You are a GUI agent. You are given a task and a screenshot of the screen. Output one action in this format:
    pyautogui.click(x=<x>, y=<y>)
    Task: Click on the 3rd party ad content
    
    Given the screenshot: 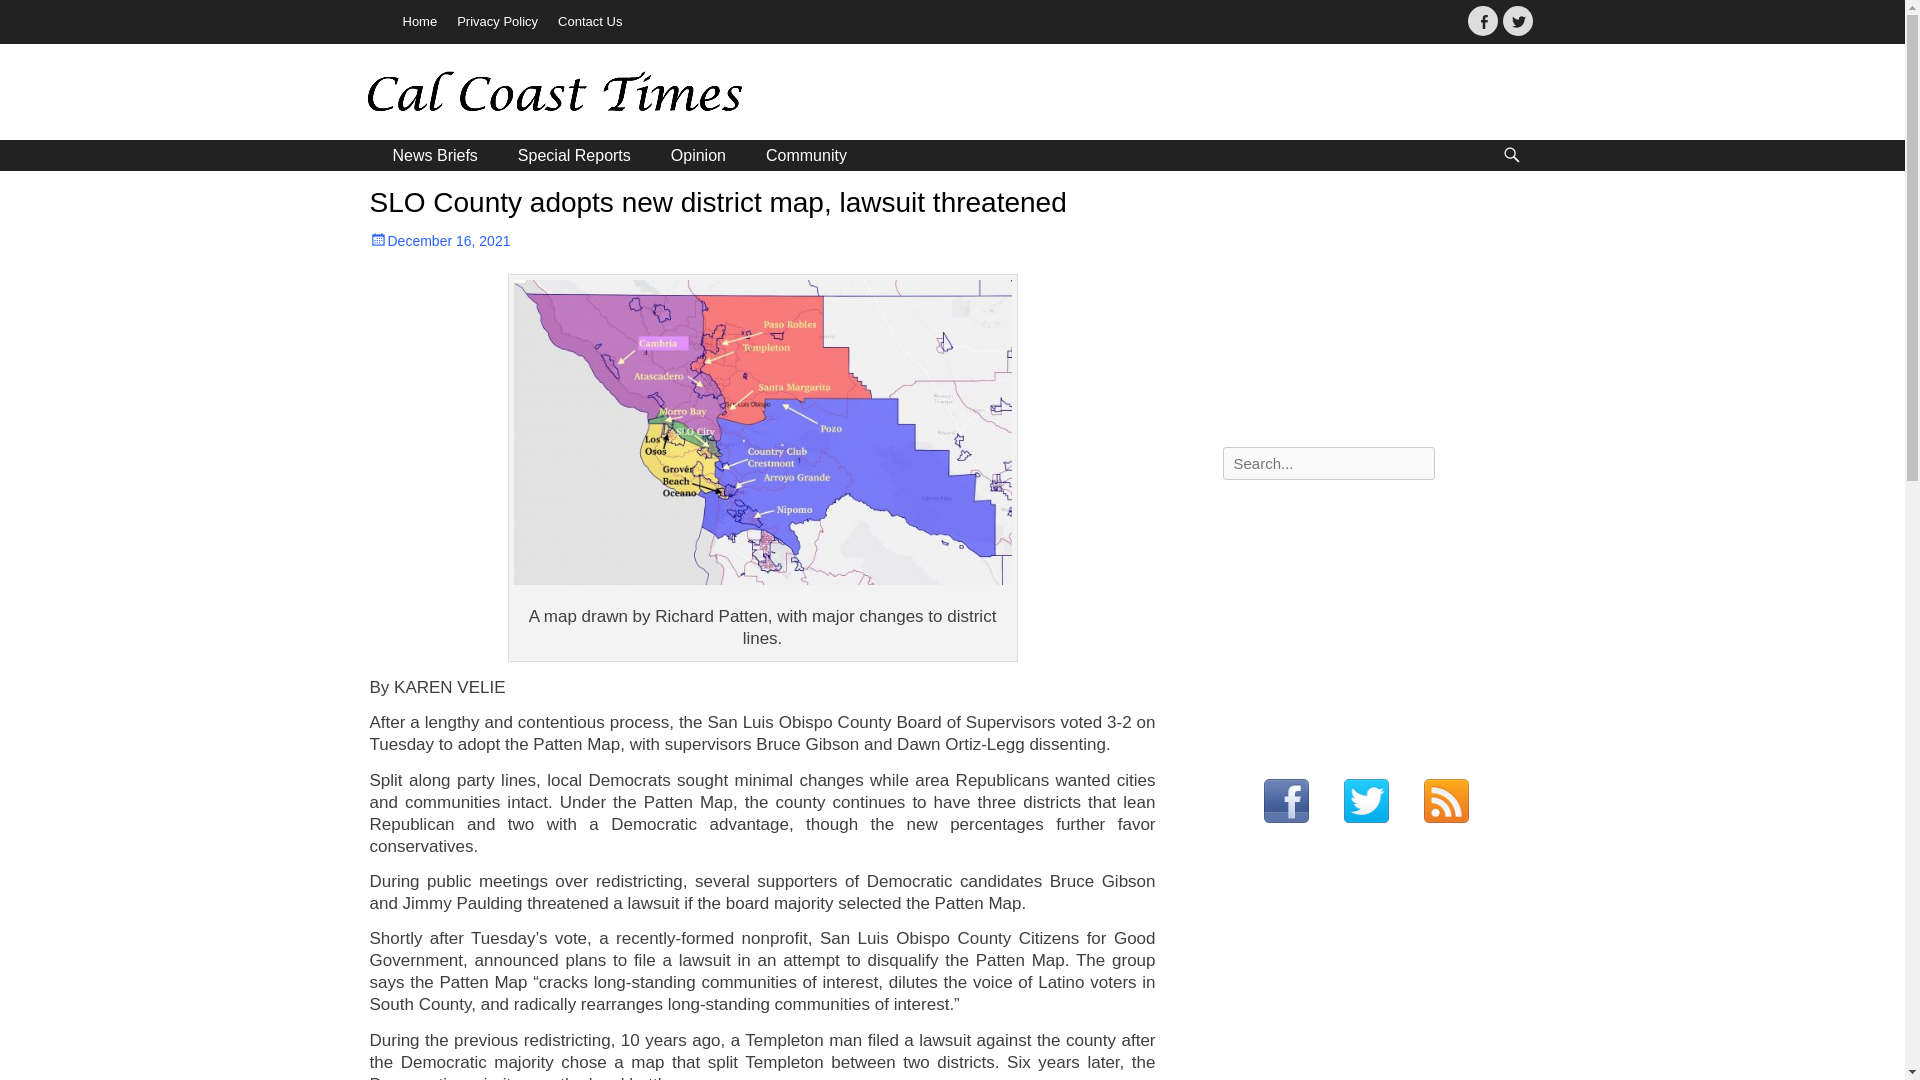 What is the action you would take?
    pyautogui.click(x=1187, y=94)
    